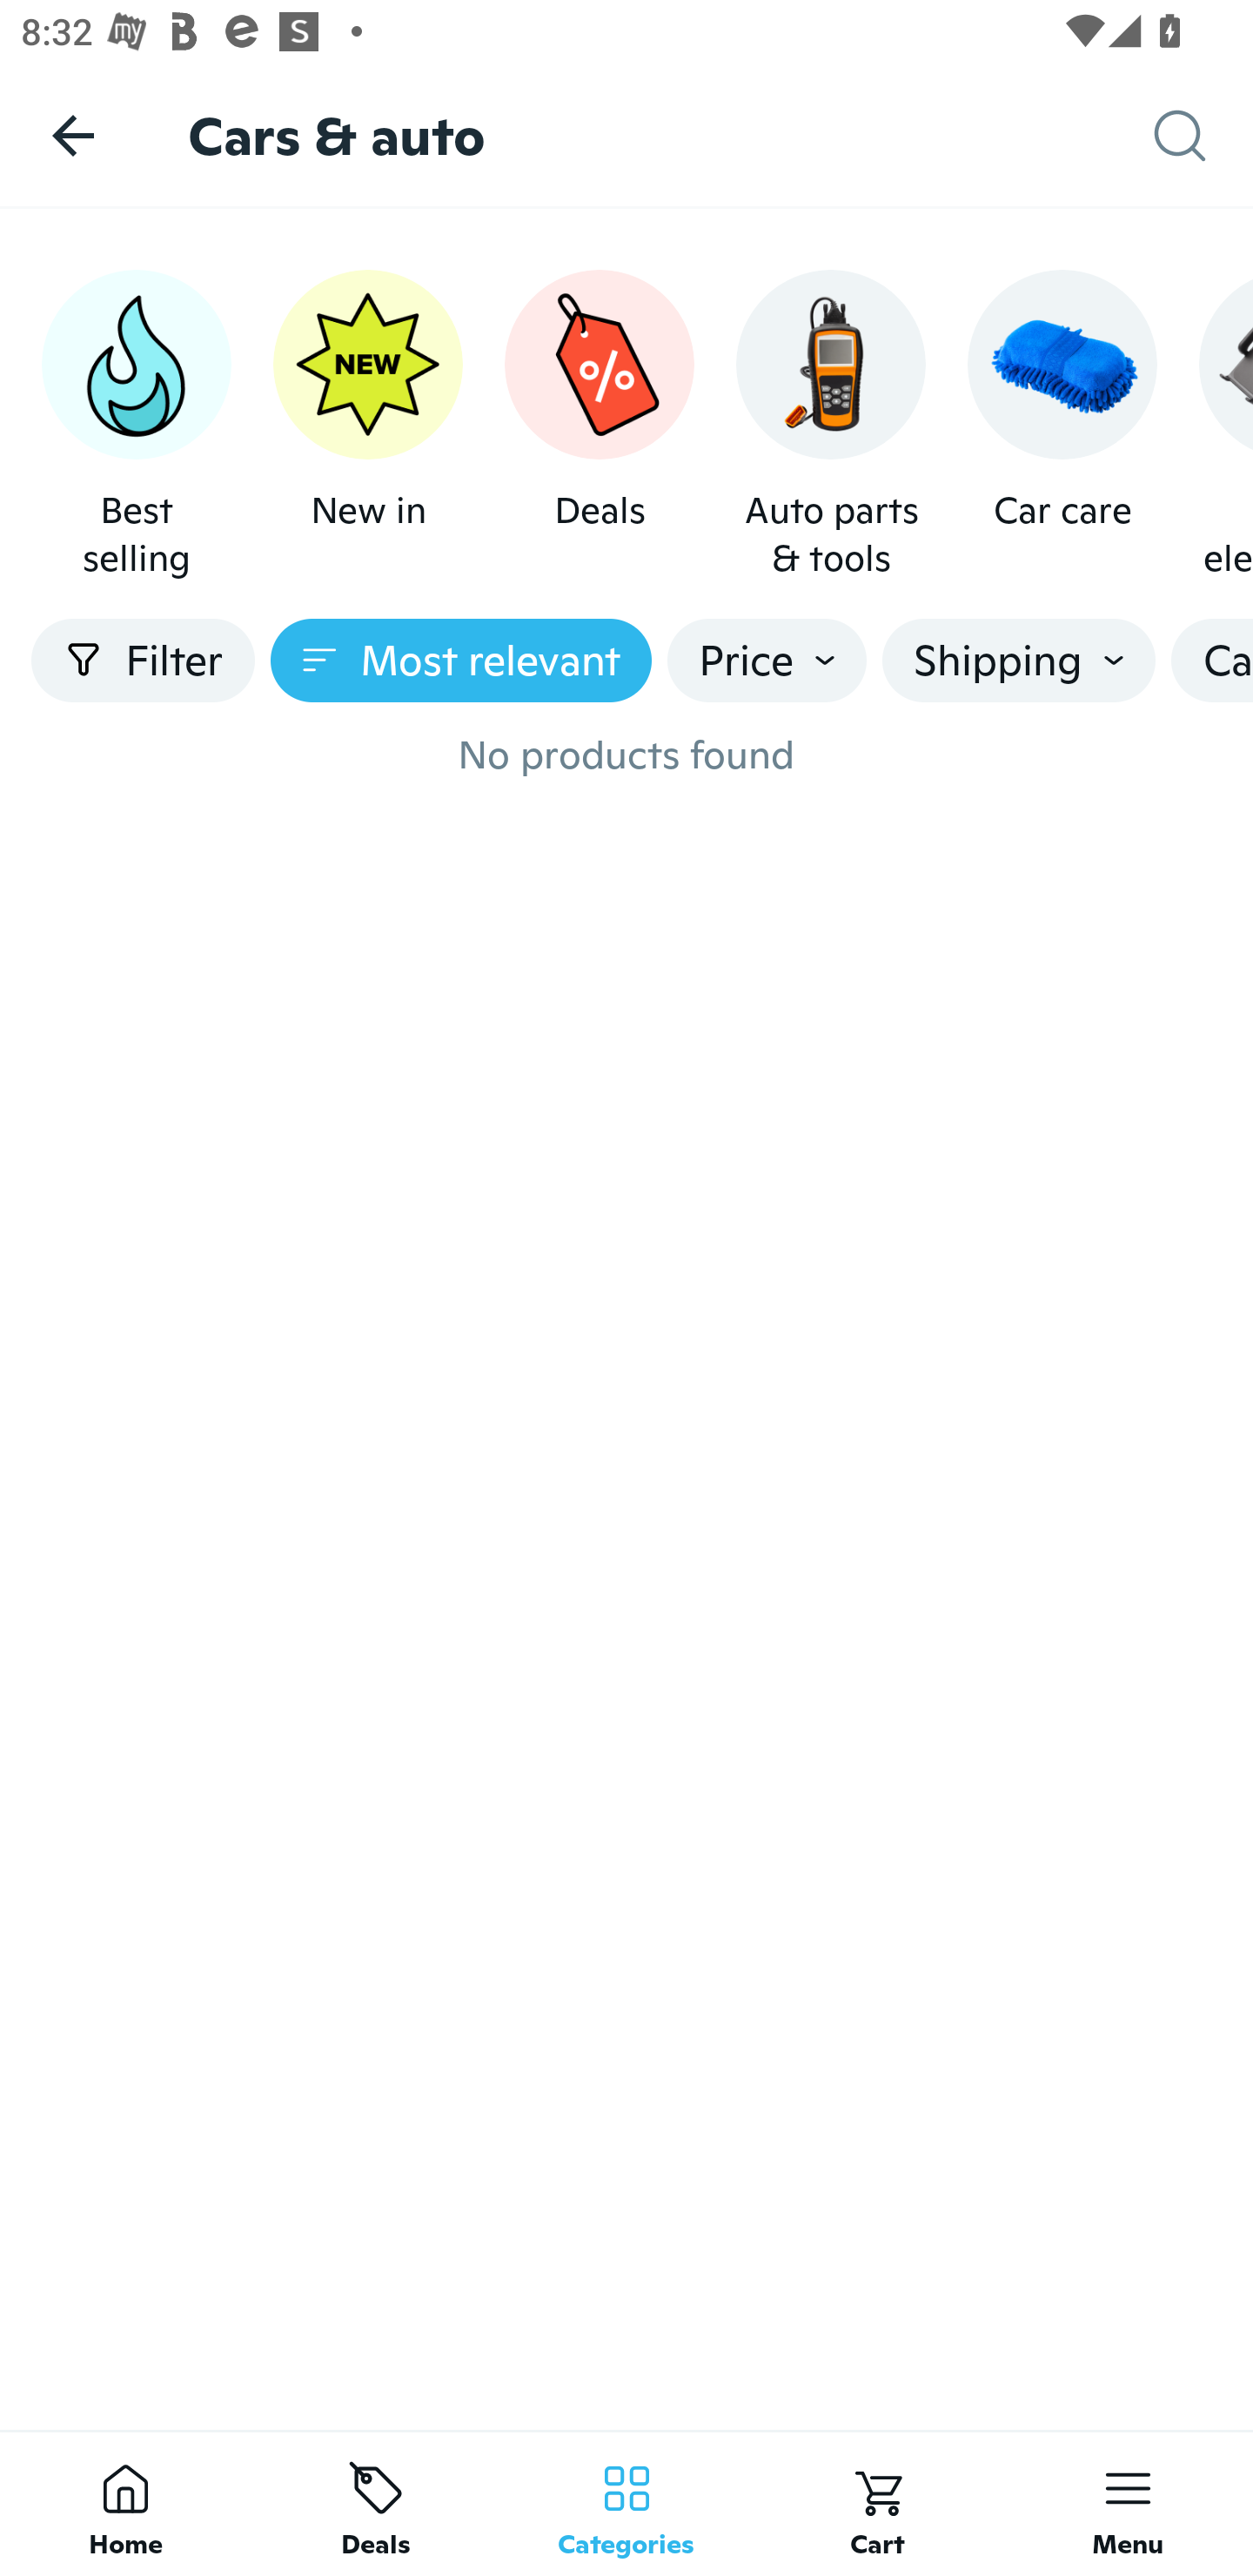 The width and height of the screenshot is (1253, 2576). I want to click on Shipping, so click(1018, 661).